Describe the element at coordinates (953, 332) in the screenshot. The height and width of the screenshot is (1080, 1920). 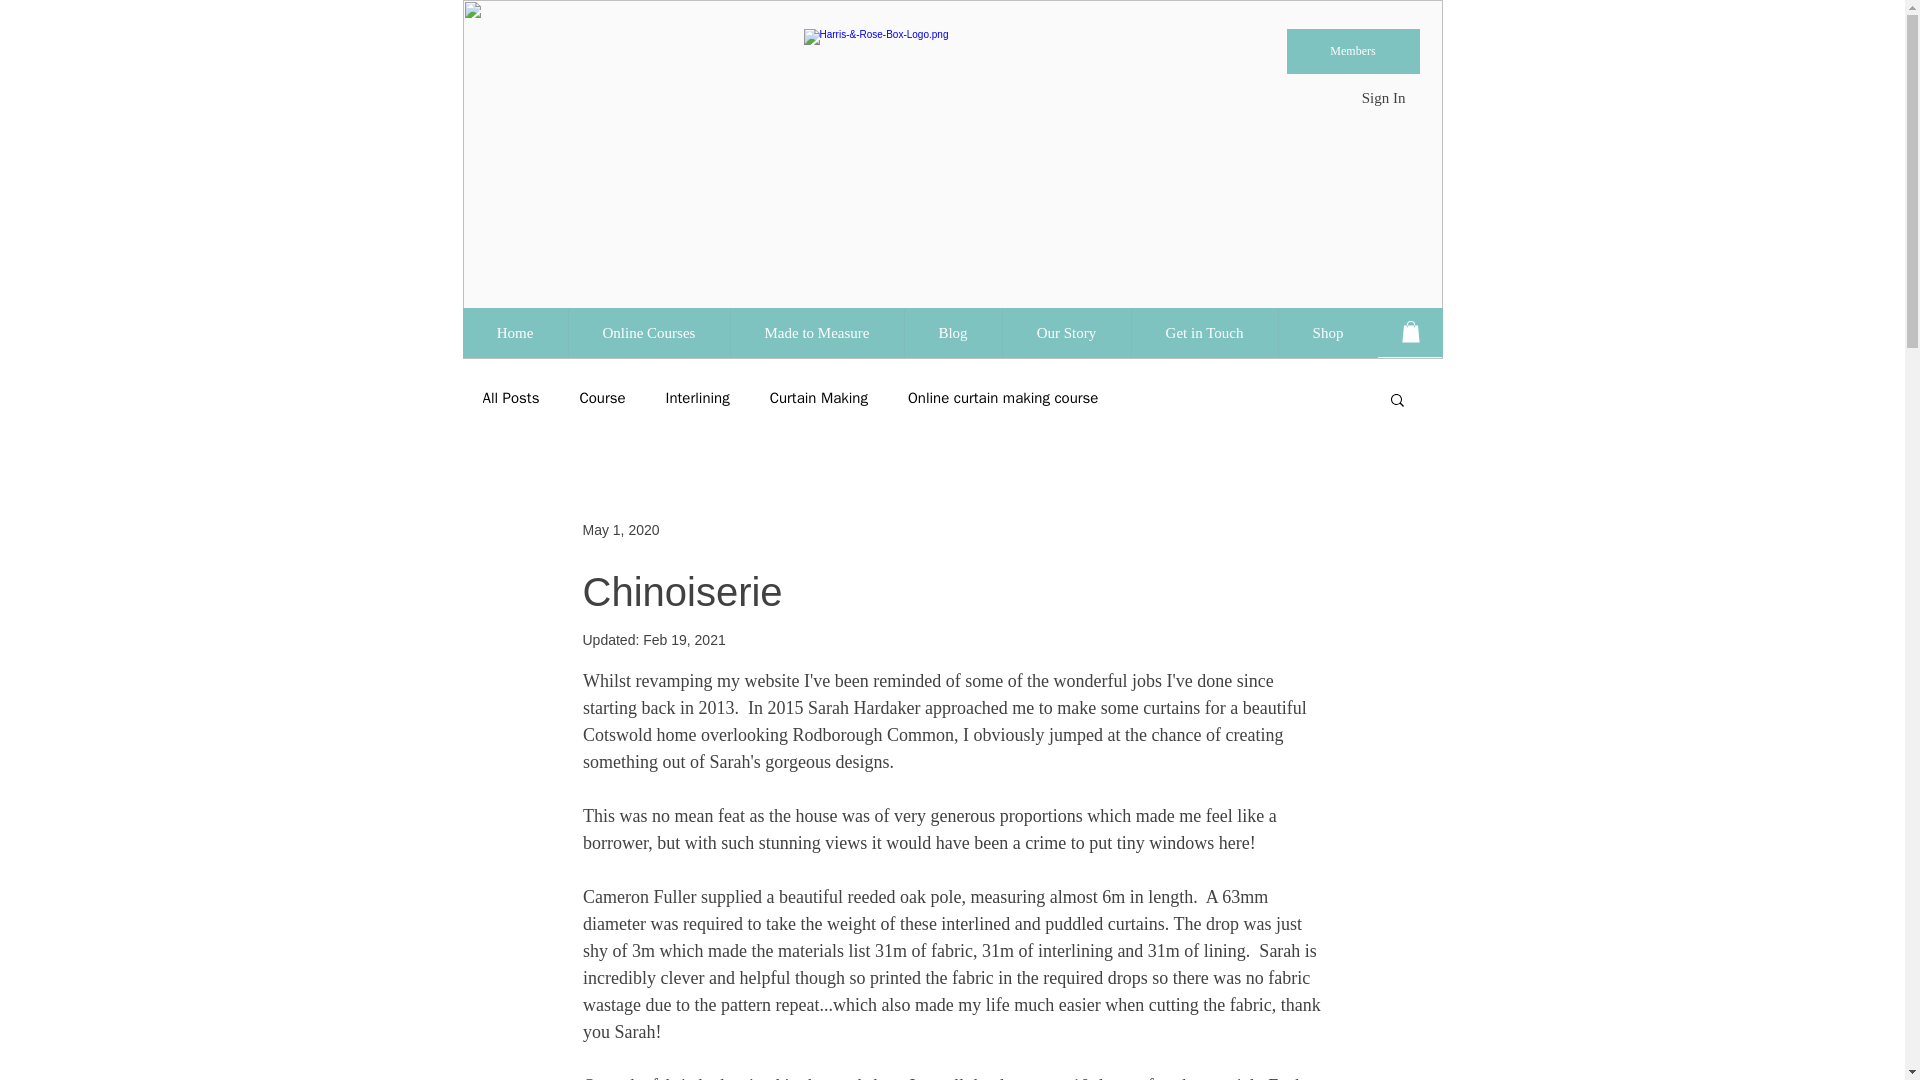
I see `Blog` at that location.